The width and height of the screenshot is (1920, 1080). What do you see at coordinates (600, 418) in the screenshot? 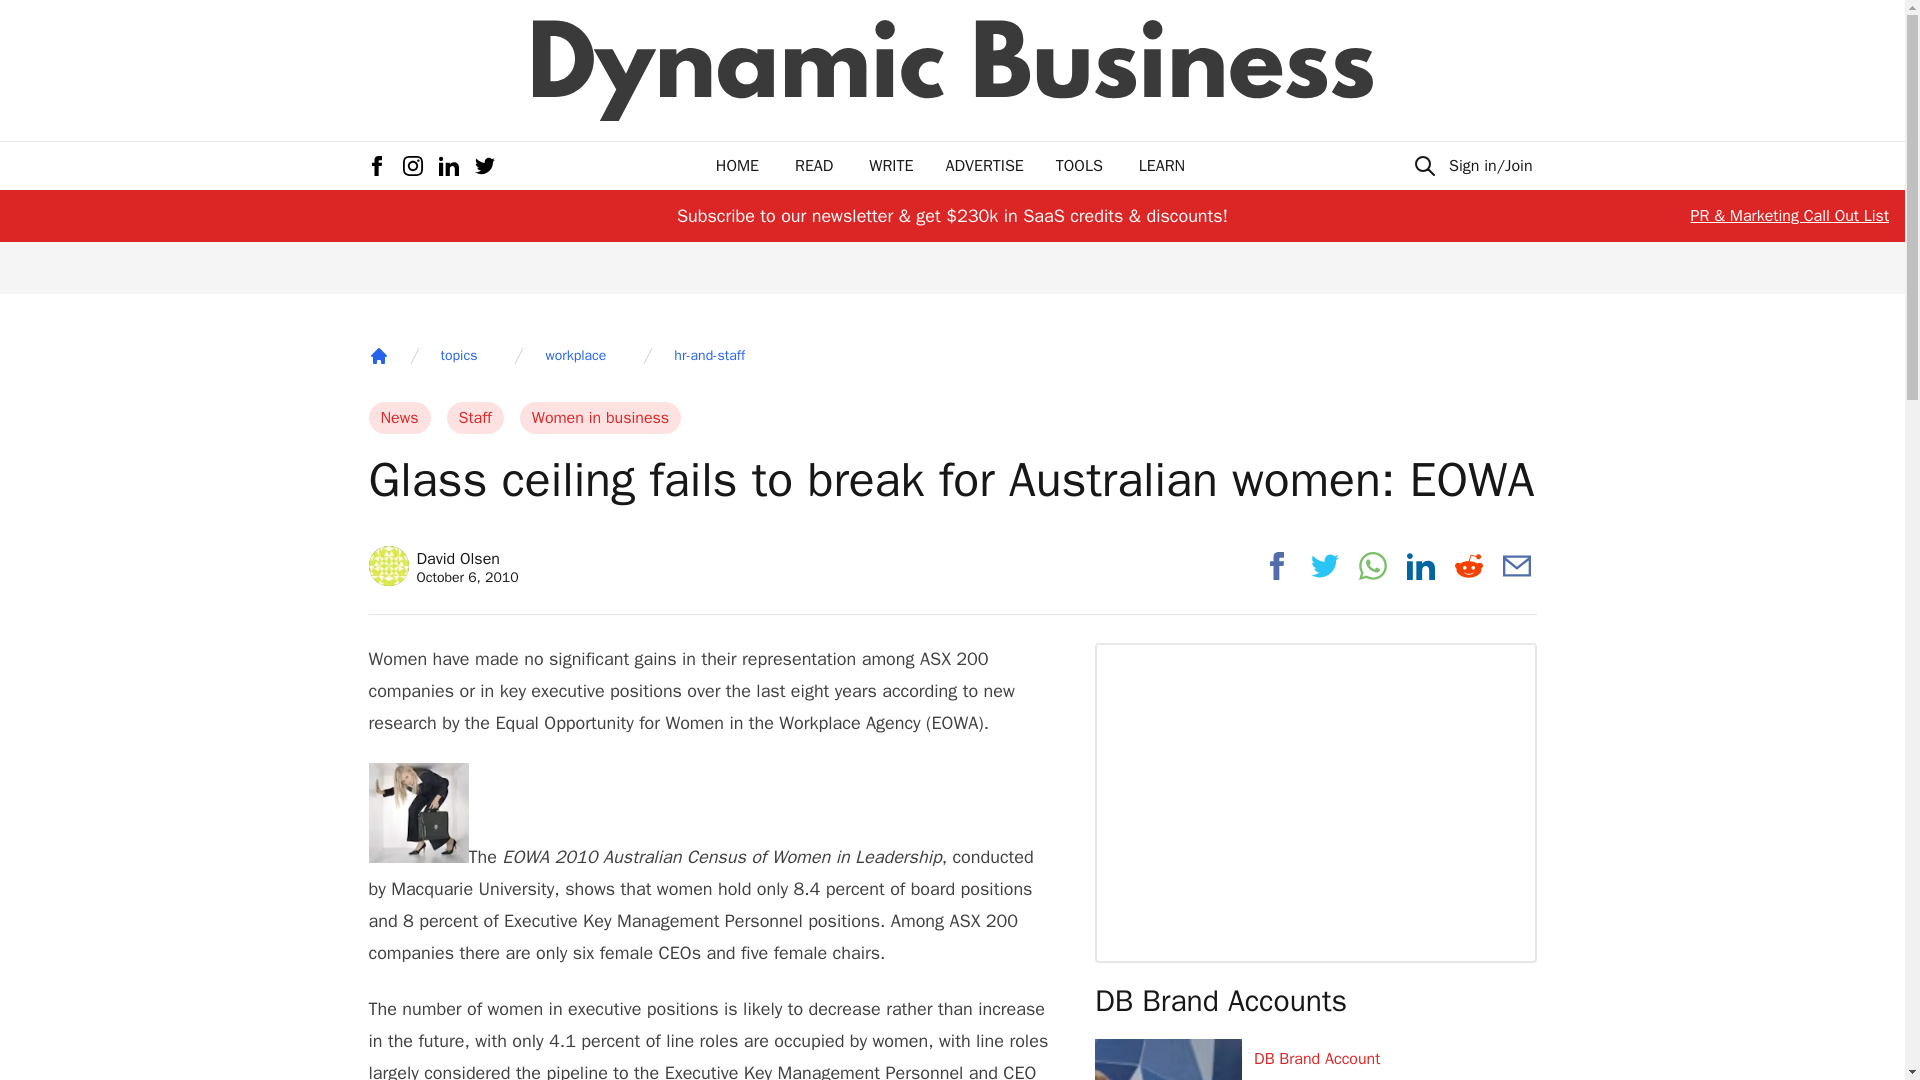
I see `Women in business` at bounding box center [600, 418].